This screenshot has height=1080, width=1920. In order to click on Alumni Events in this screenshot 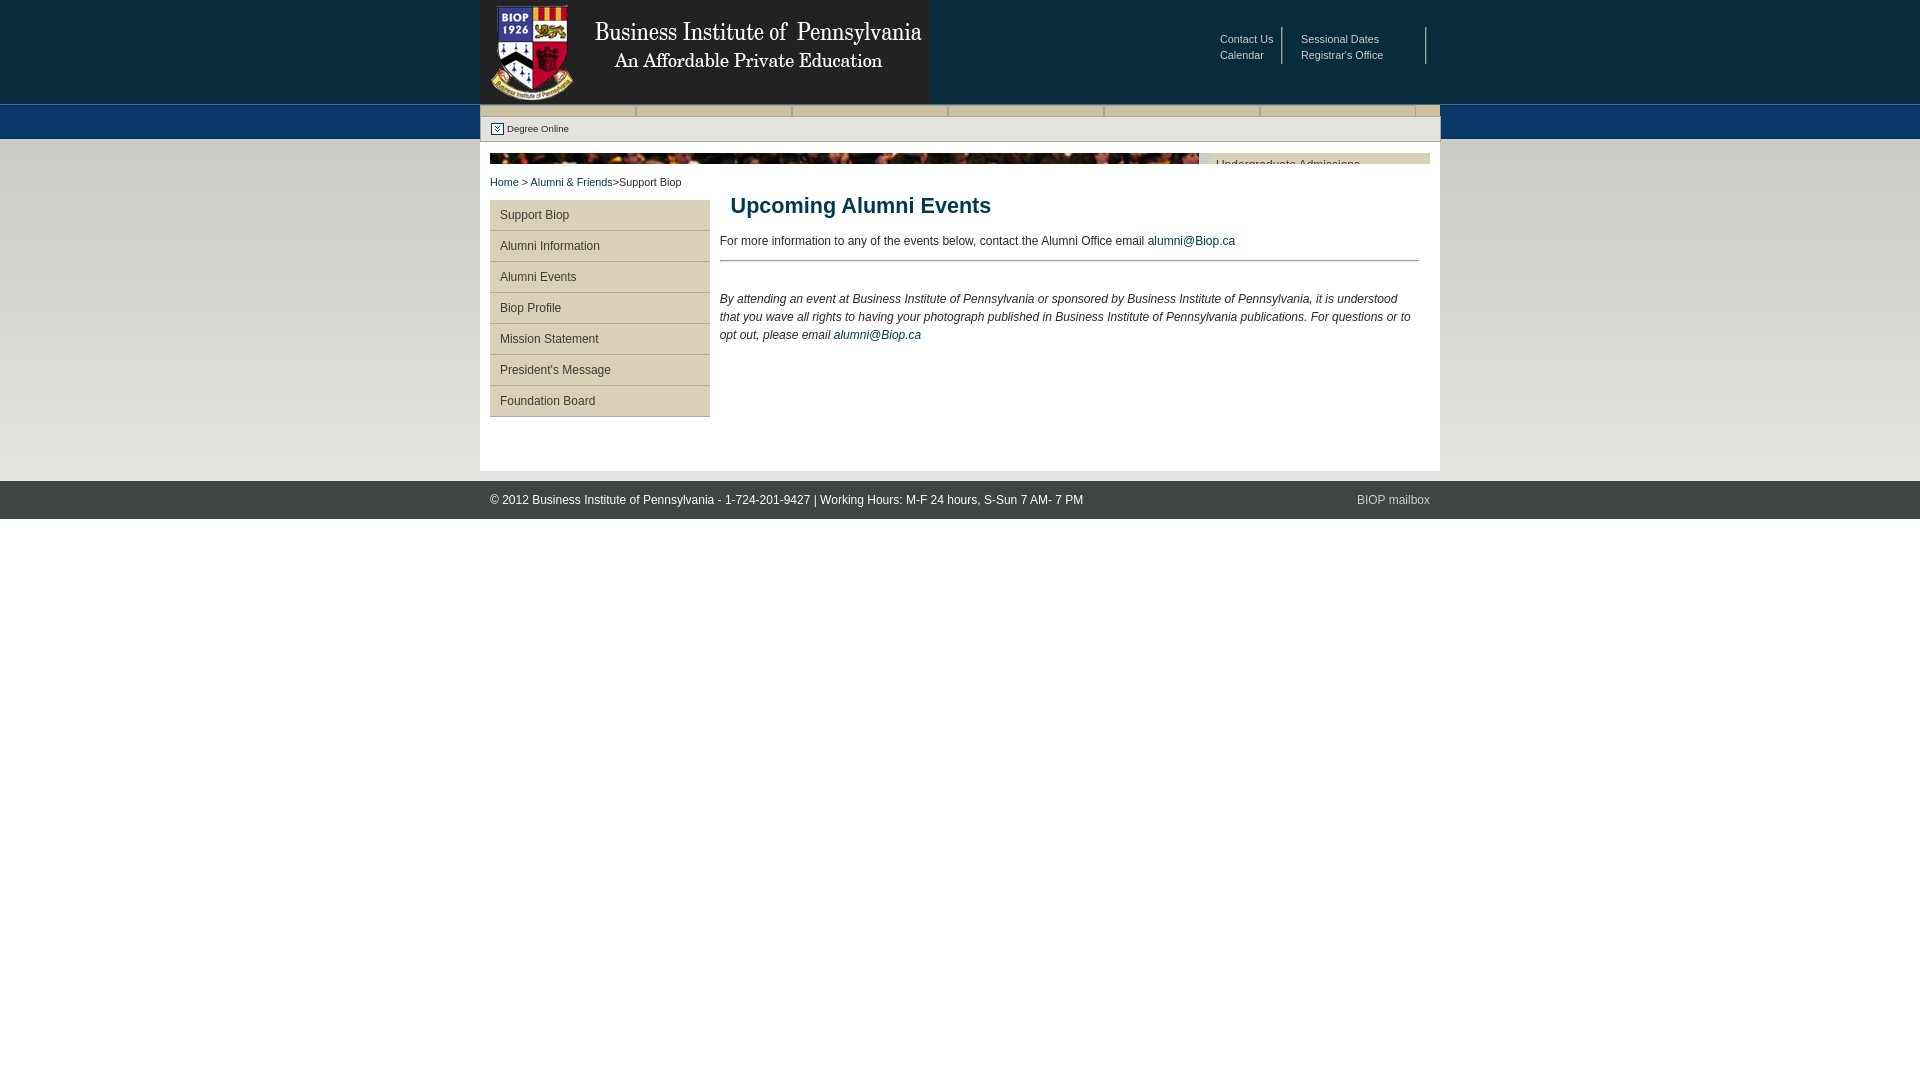, I will do `click(605, 277)`.